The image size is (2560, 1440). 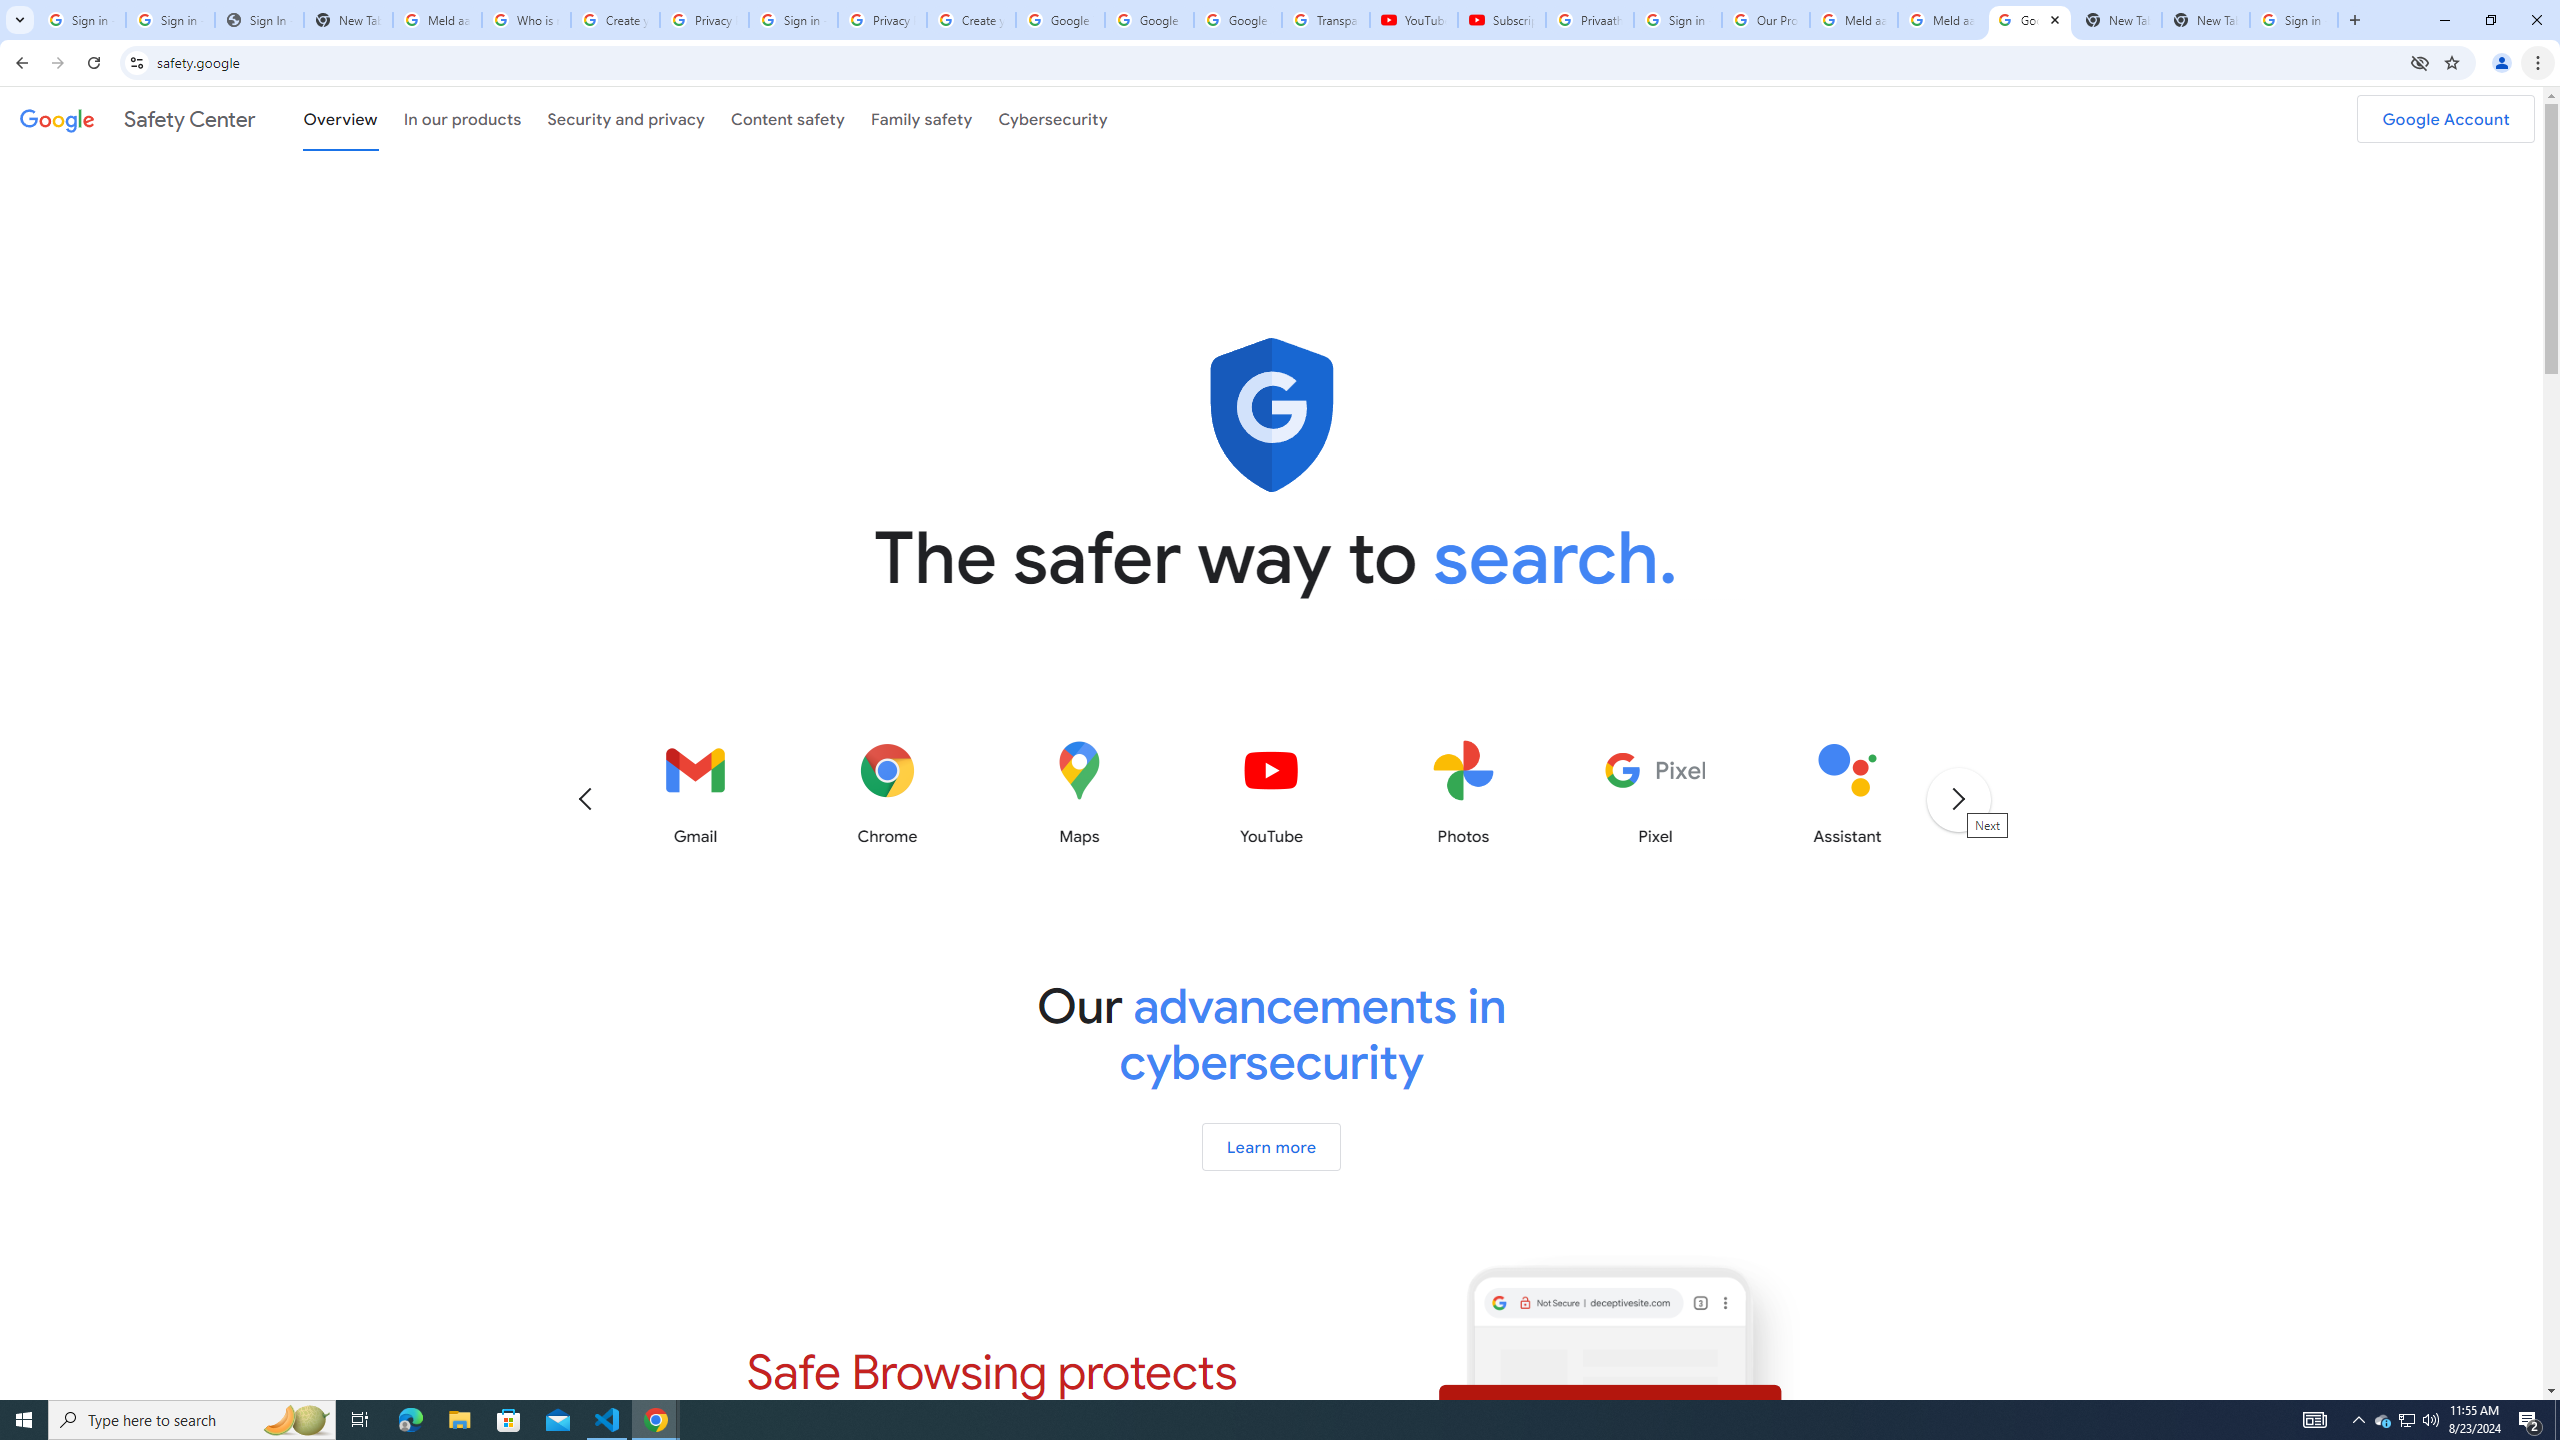 I want to click on Subscriptions - YouTube, so click(x=1500, y=20).